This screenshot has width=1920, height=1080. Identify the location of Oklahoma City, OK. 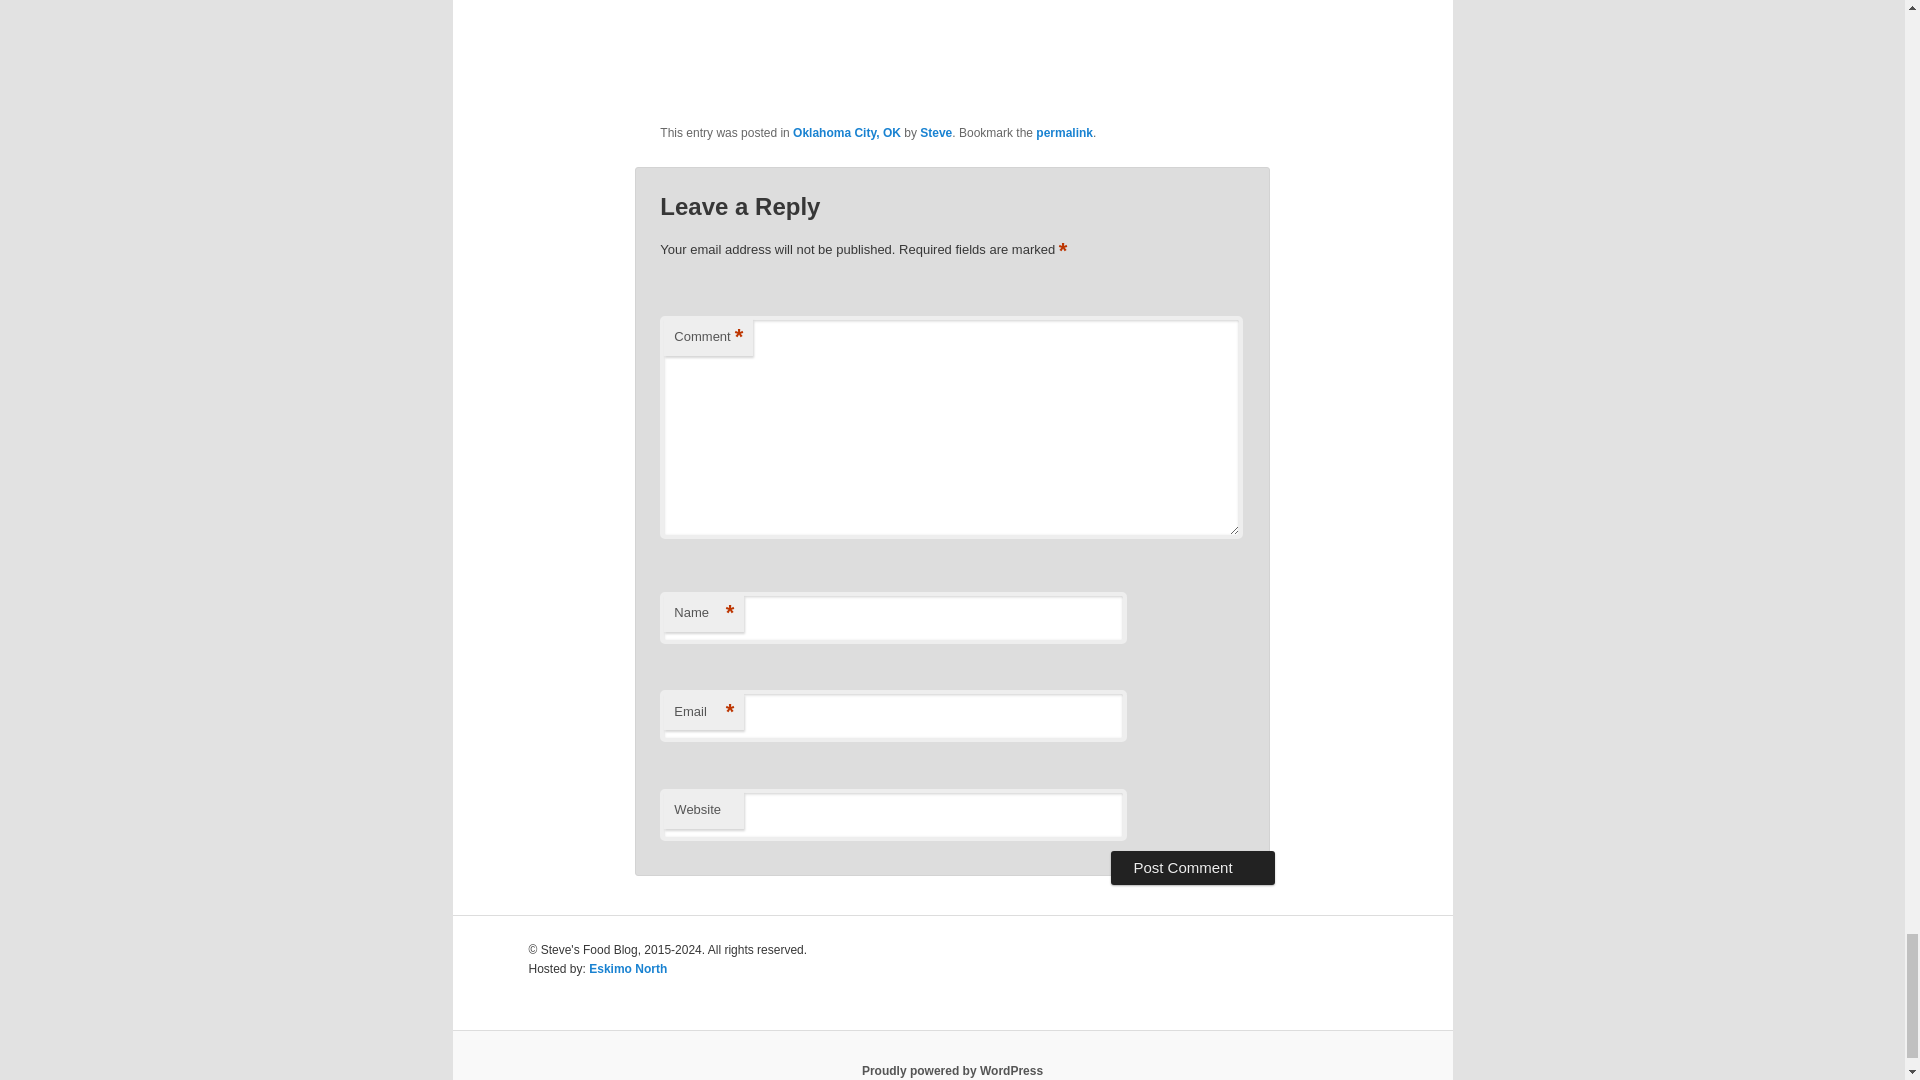
(846, 133).